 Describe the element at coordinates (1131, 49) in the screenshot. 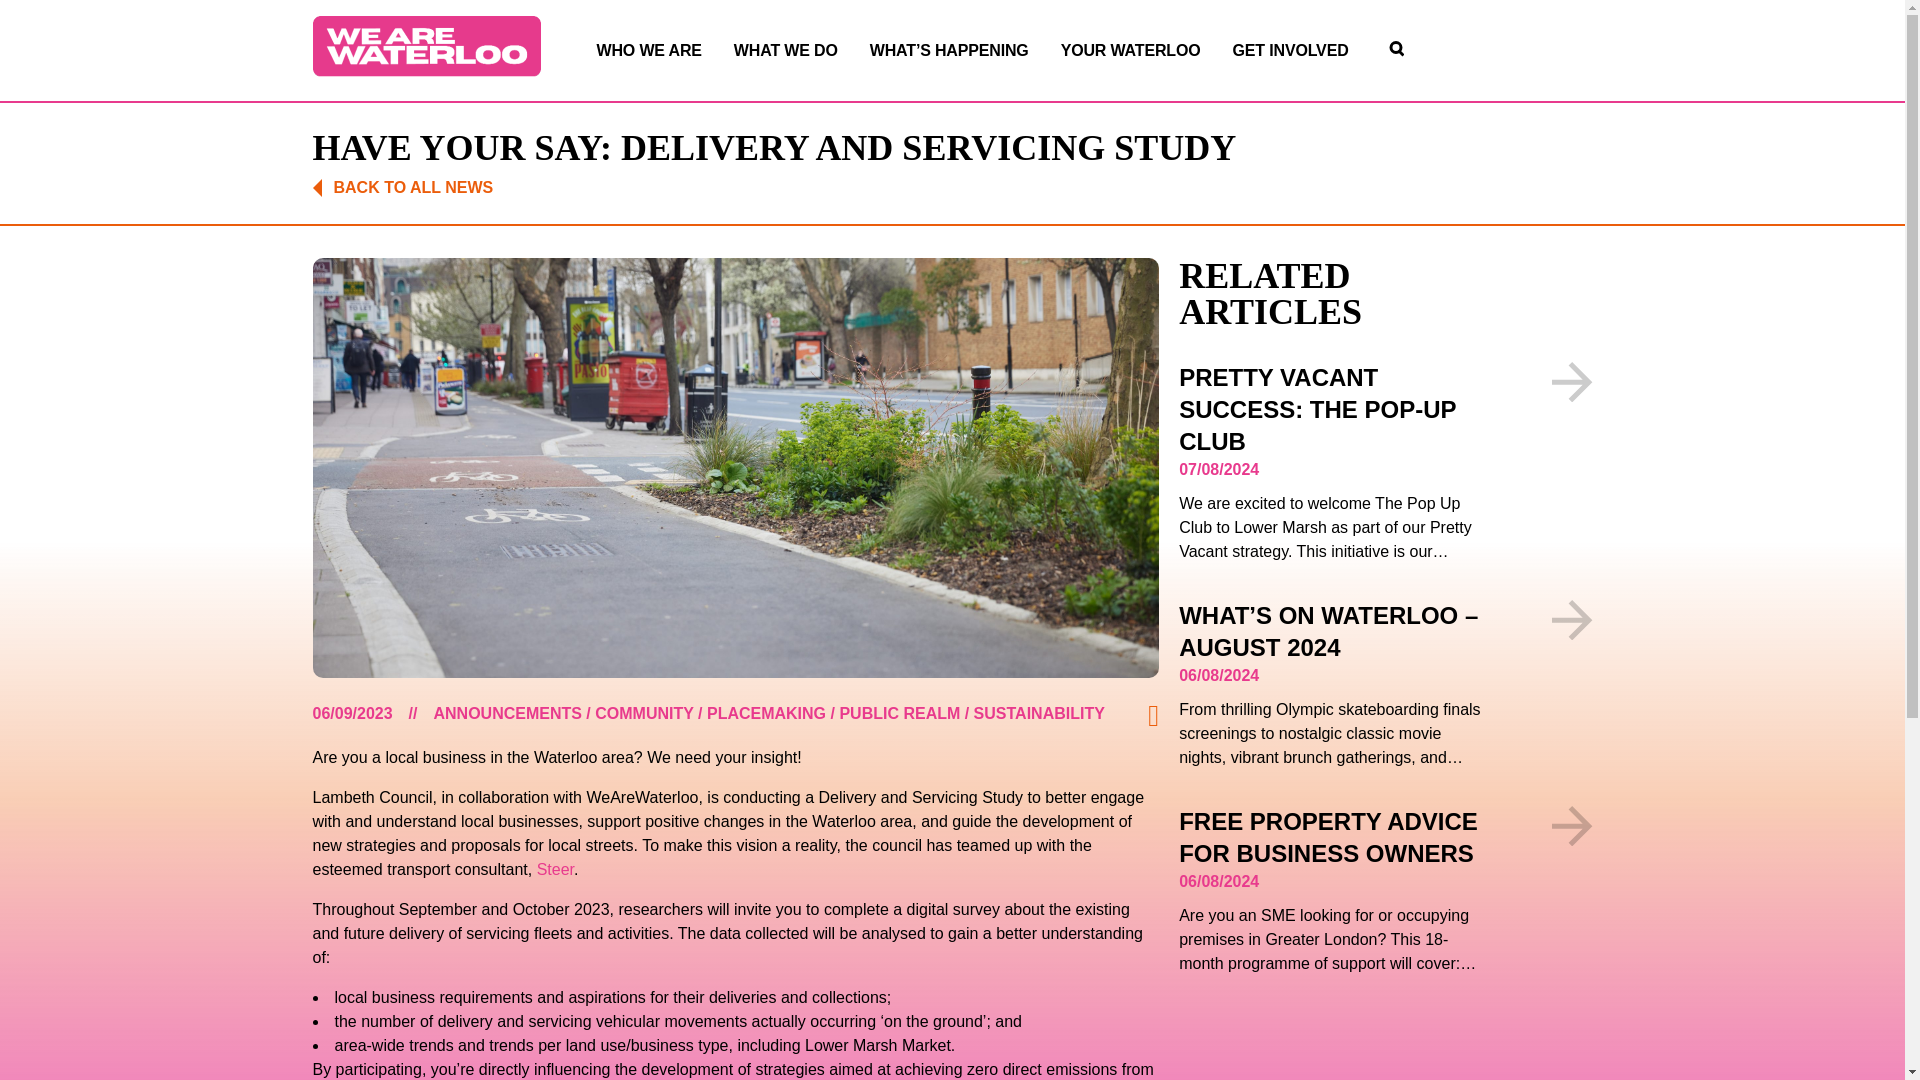

I see `YOUR WATERLOO` at that location.